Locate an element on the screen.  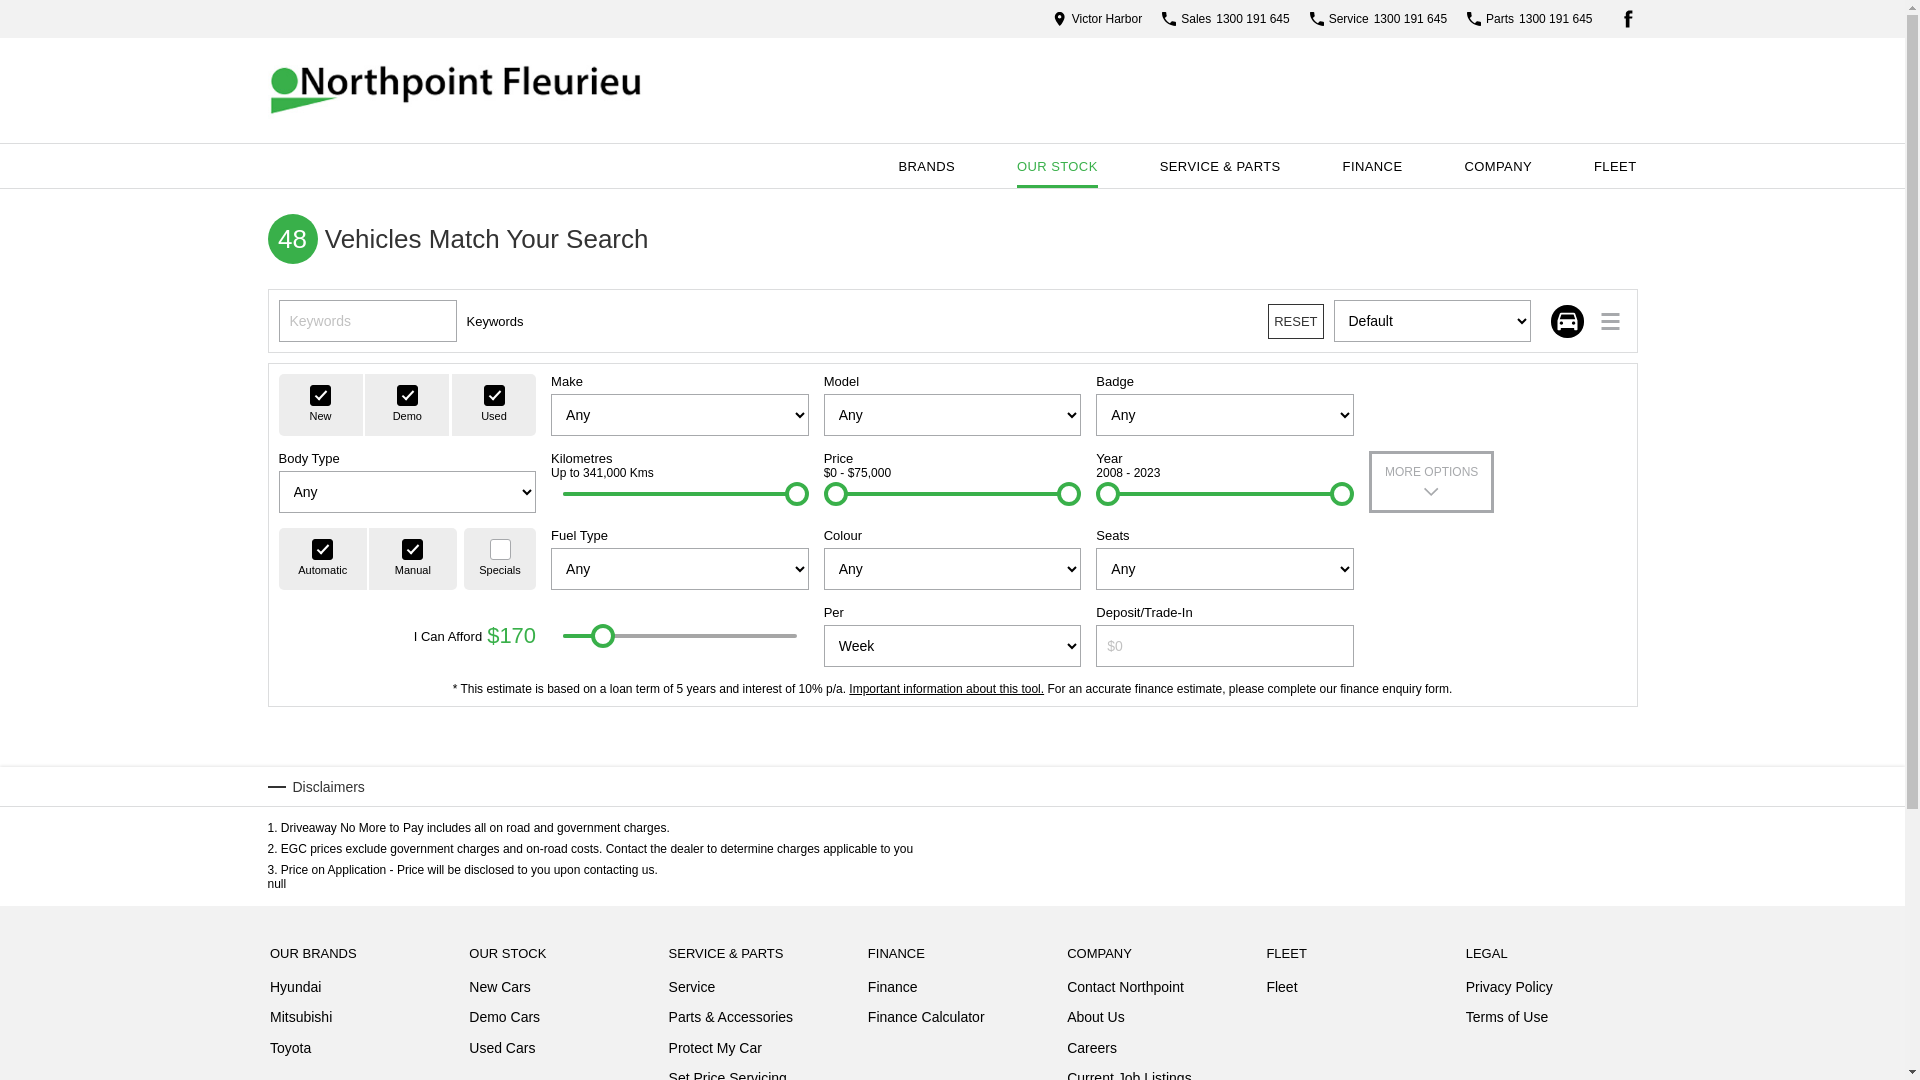
Terms of Use is located at coordinates (1507, 1017).